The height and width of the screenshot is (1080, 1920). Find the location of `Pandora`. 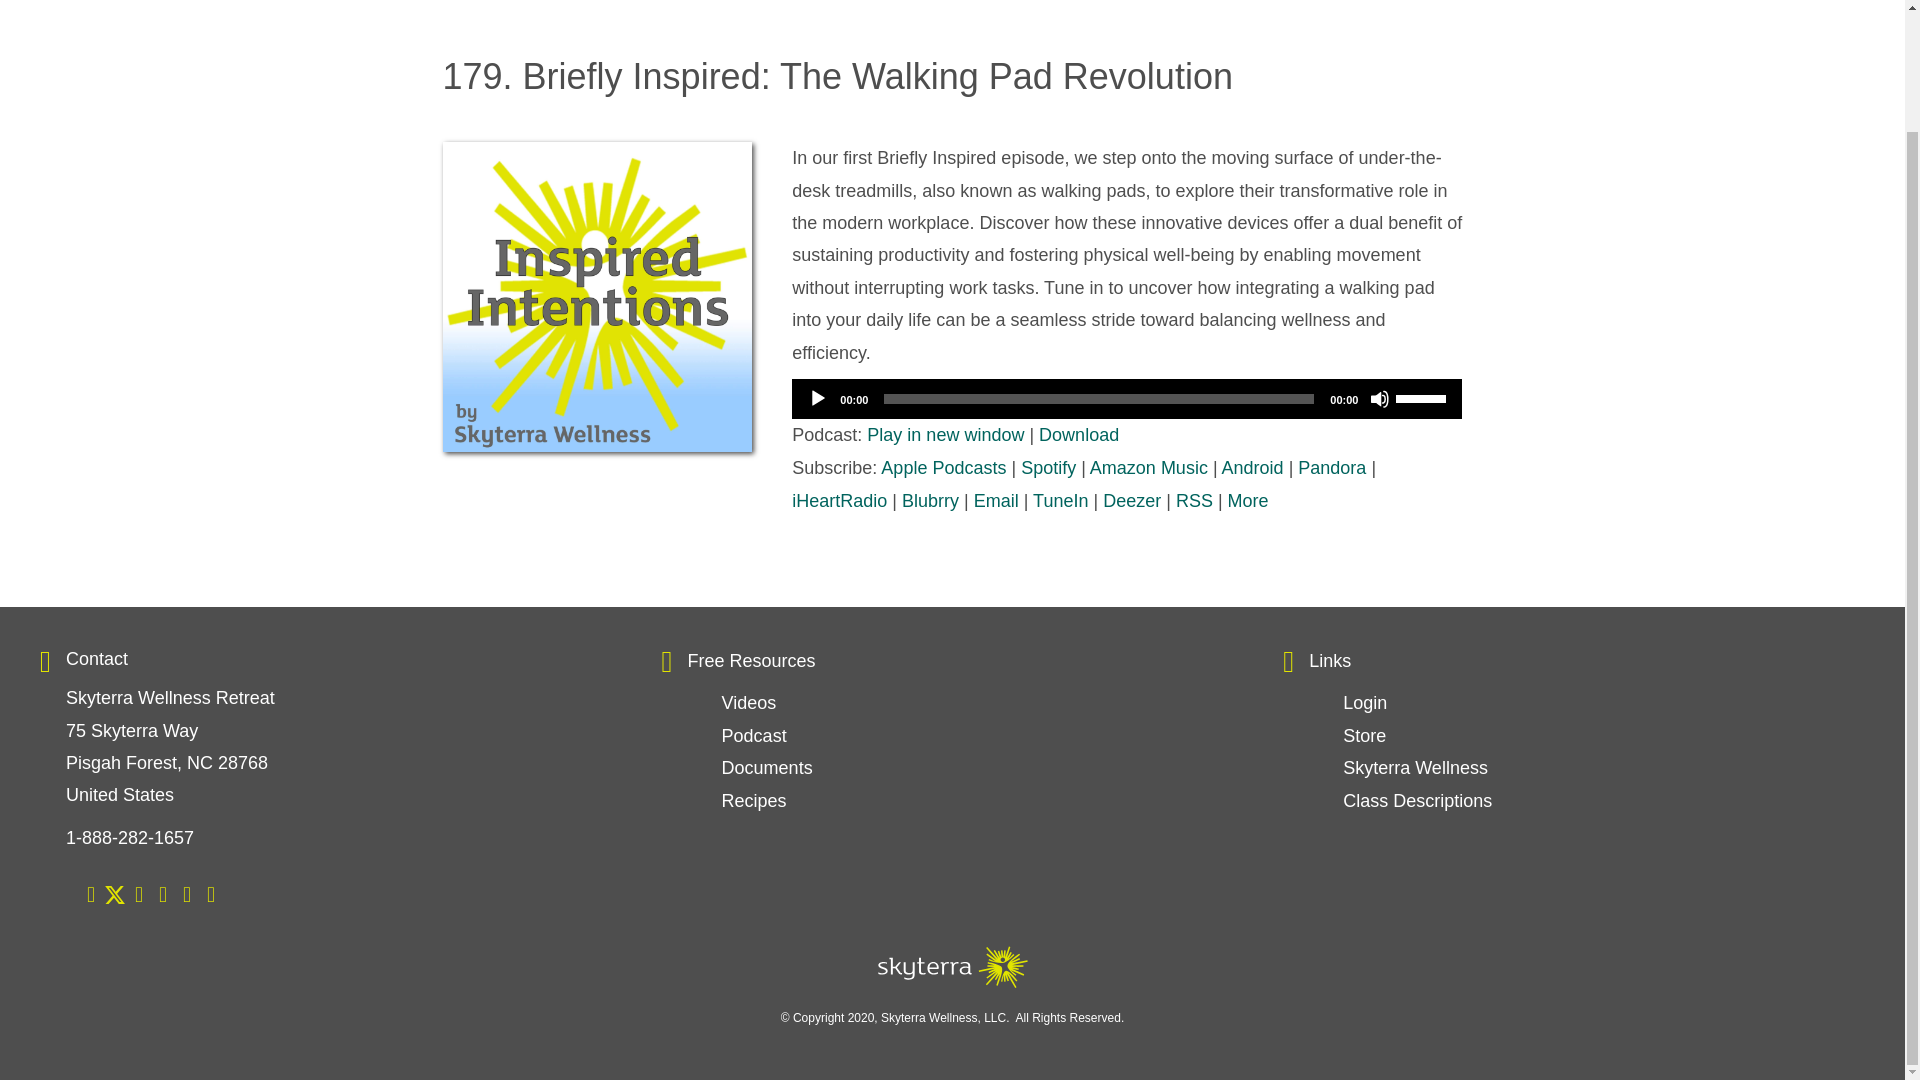

Pandora is located at coordinates (1331, 468).